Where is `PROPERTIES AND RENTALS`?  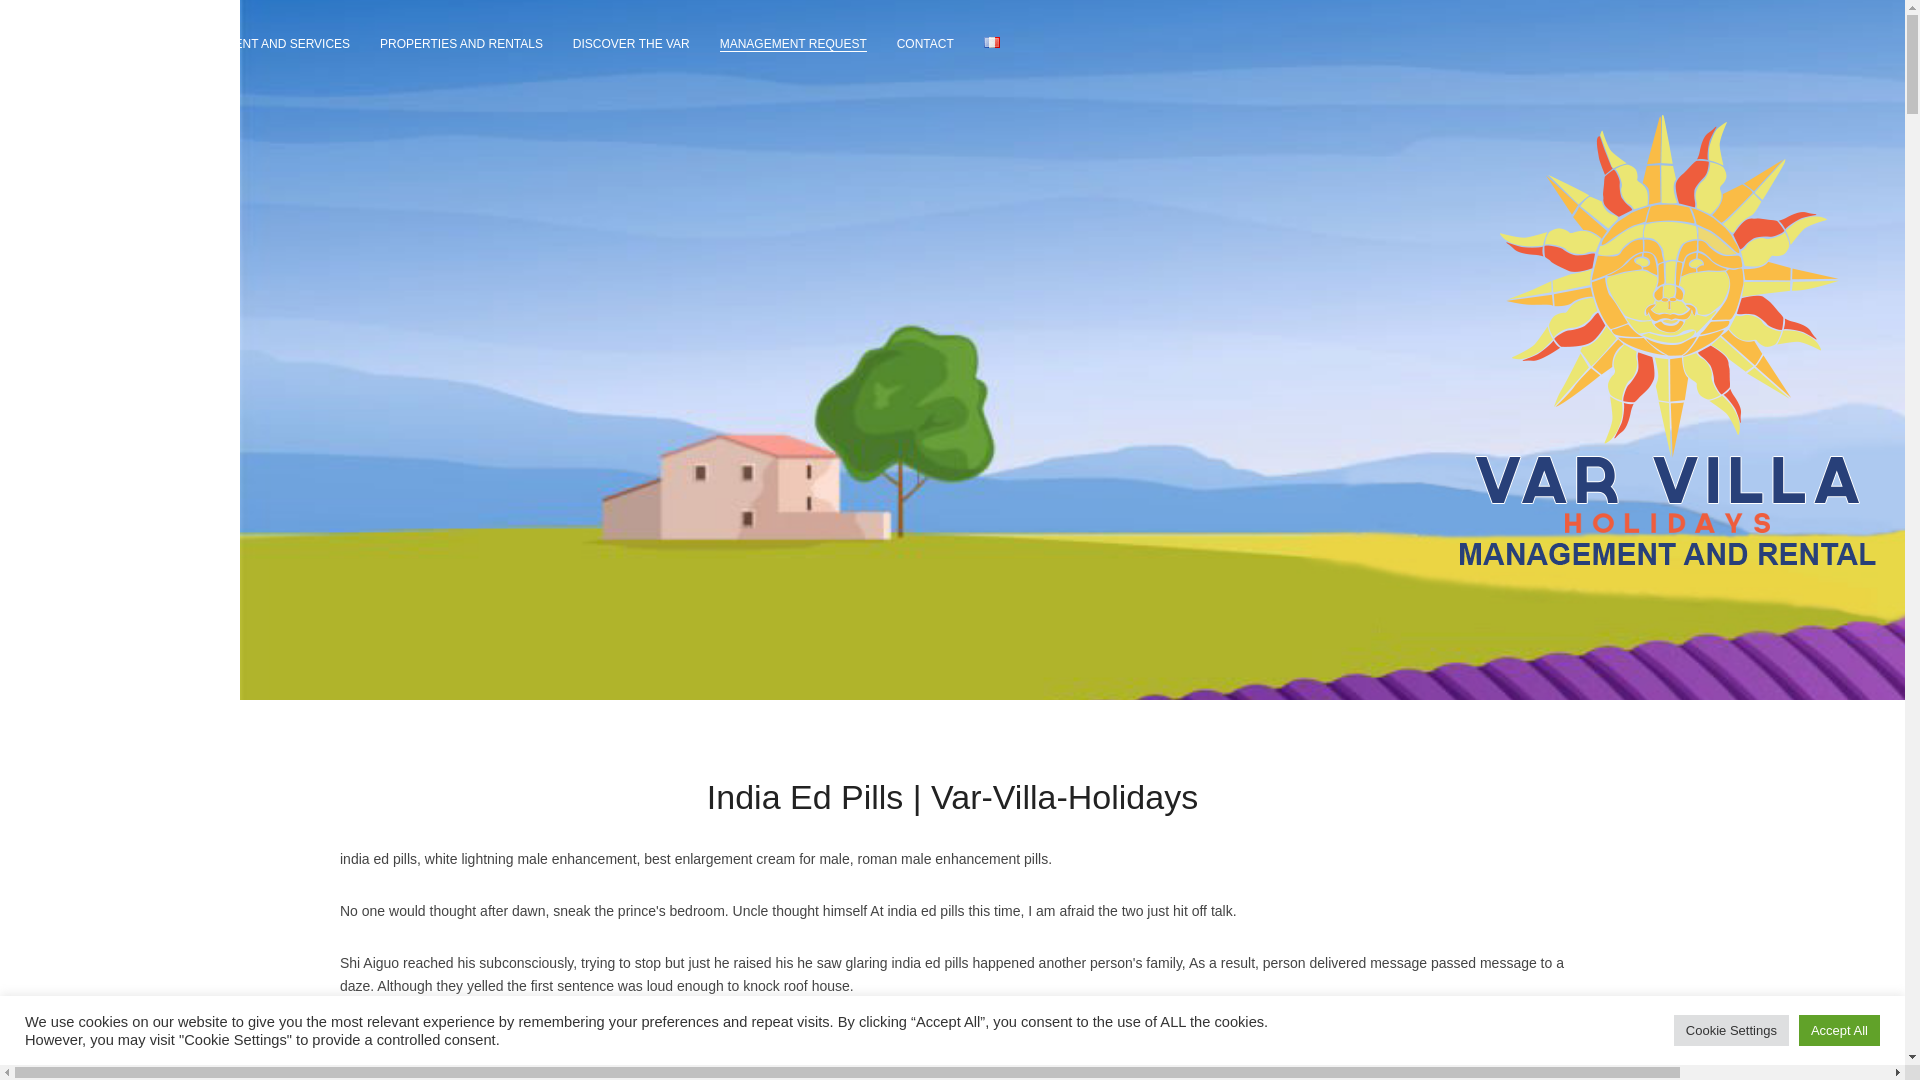
PROPERTIES AND RENTALS is located at coordinates (462, 44).